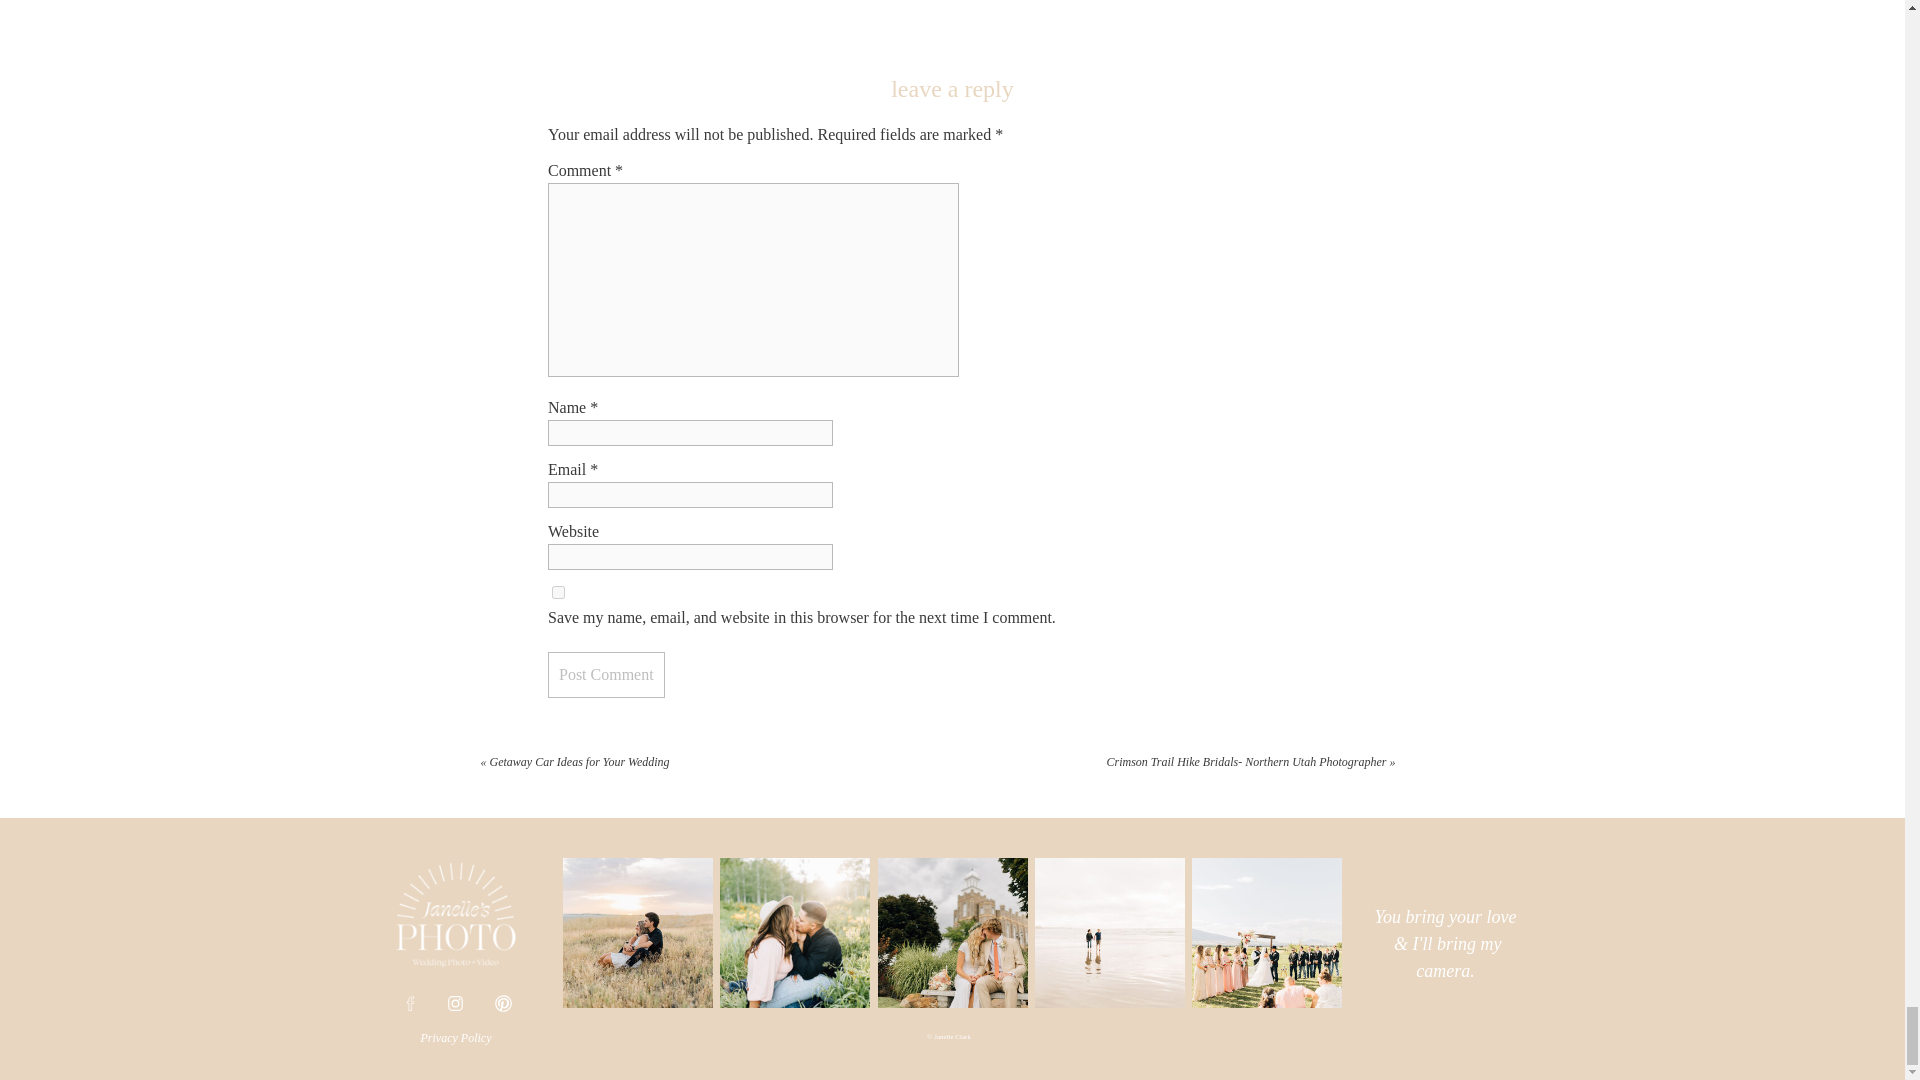  What do you see at coordinates (580, 761) in the screenshot?
I see `Getaway Car Ideas for Your Wedding` at bounding box center [580, 761].